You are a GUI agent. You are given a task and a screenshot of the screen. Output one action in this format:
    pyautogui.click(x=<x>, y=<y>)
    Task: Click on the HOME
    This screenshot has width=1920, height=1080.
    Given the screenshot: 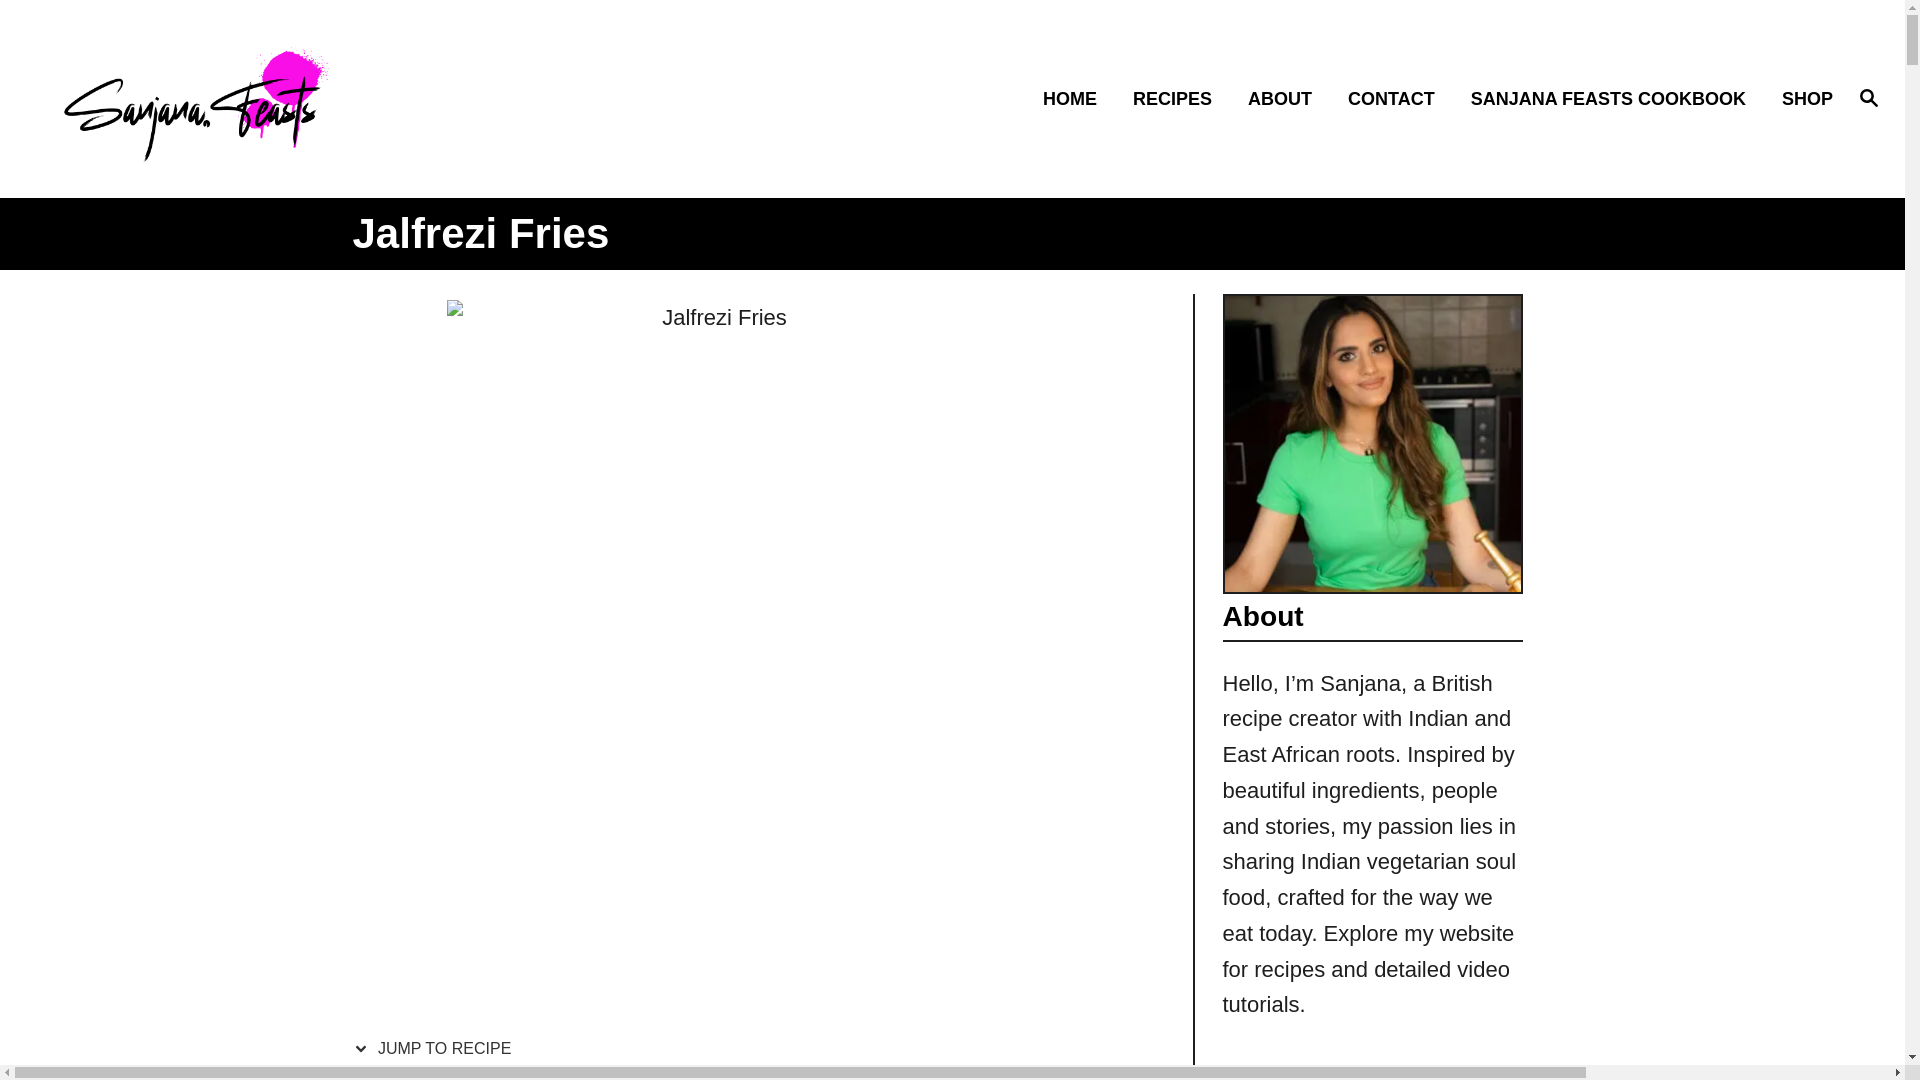 What is the action you would take?
    pyautogui.click(x=436, y=1049)
    